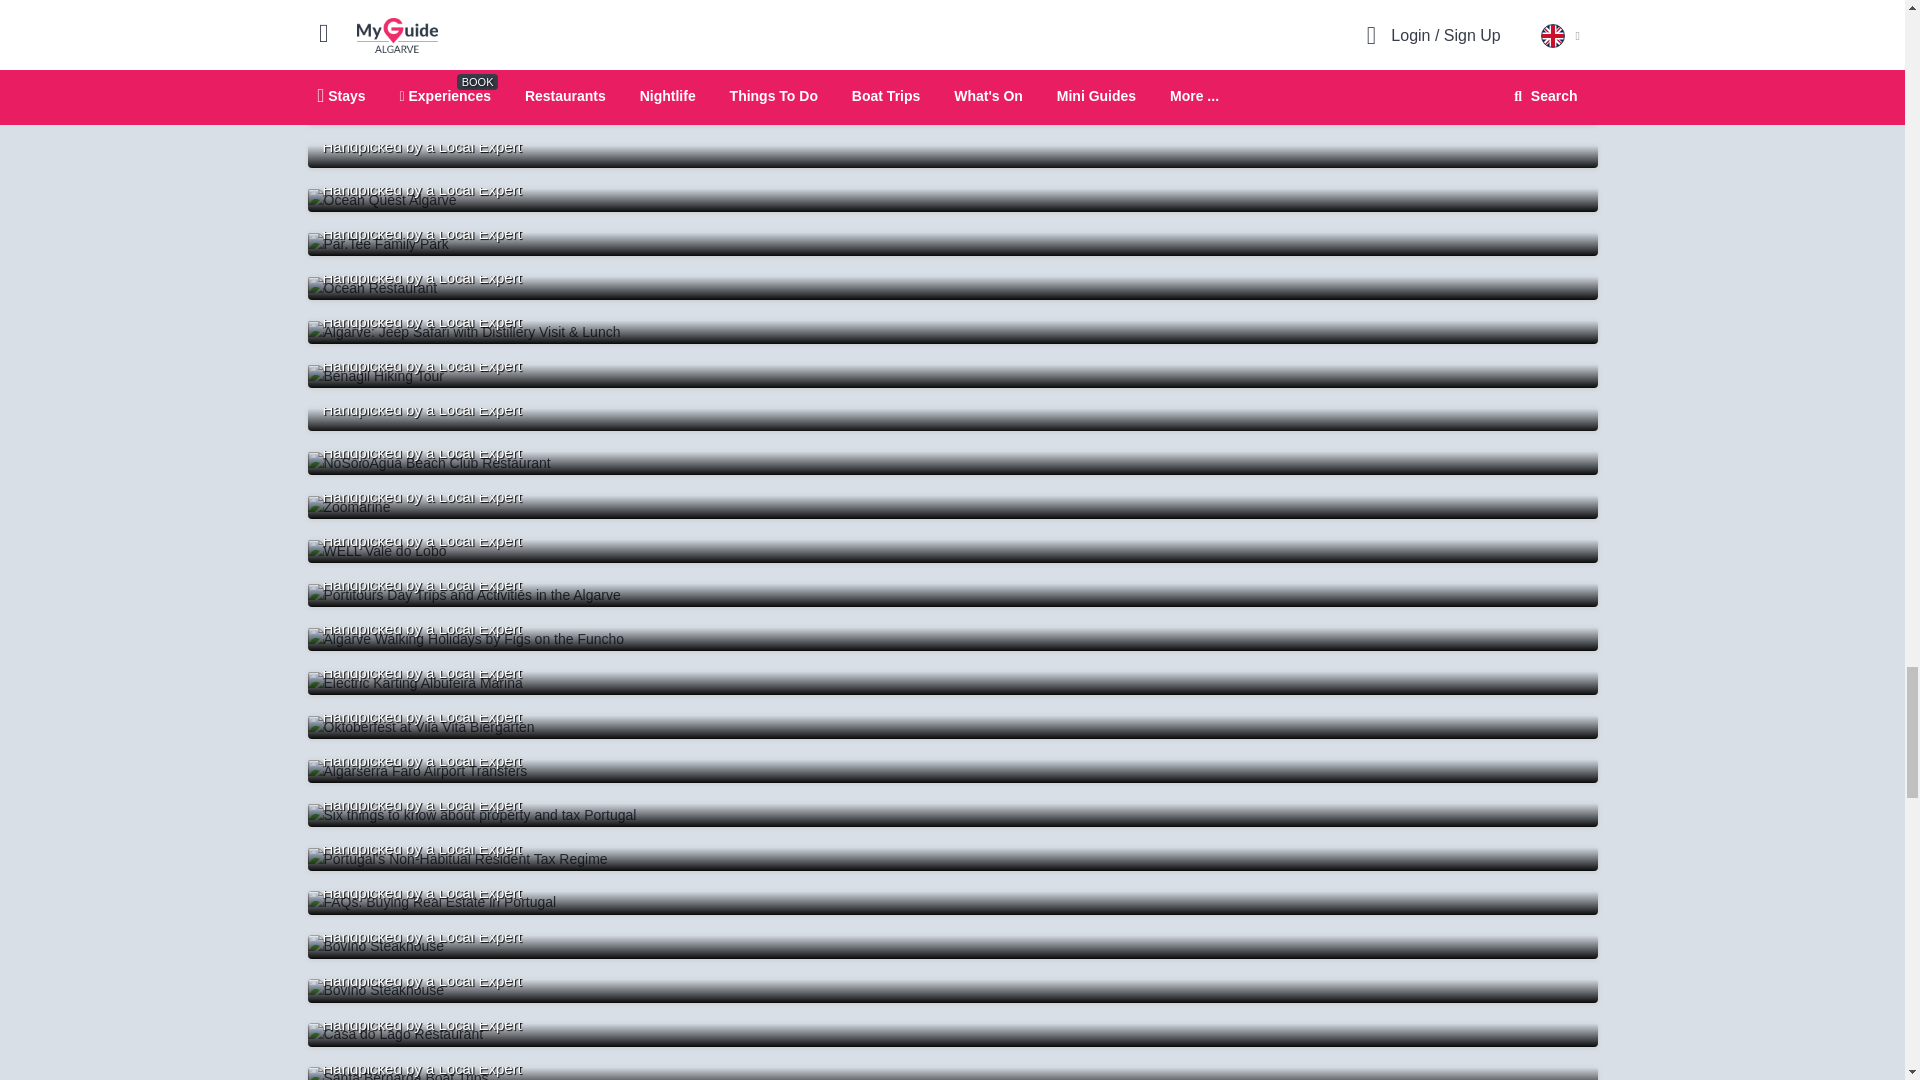 This screenshot has width=1920, height=1080. What do you see at coordinates (952, 156) in the screenshot?
I see `Whats On at Quinta do Lago this Summer` at bounding box center [952, 156].